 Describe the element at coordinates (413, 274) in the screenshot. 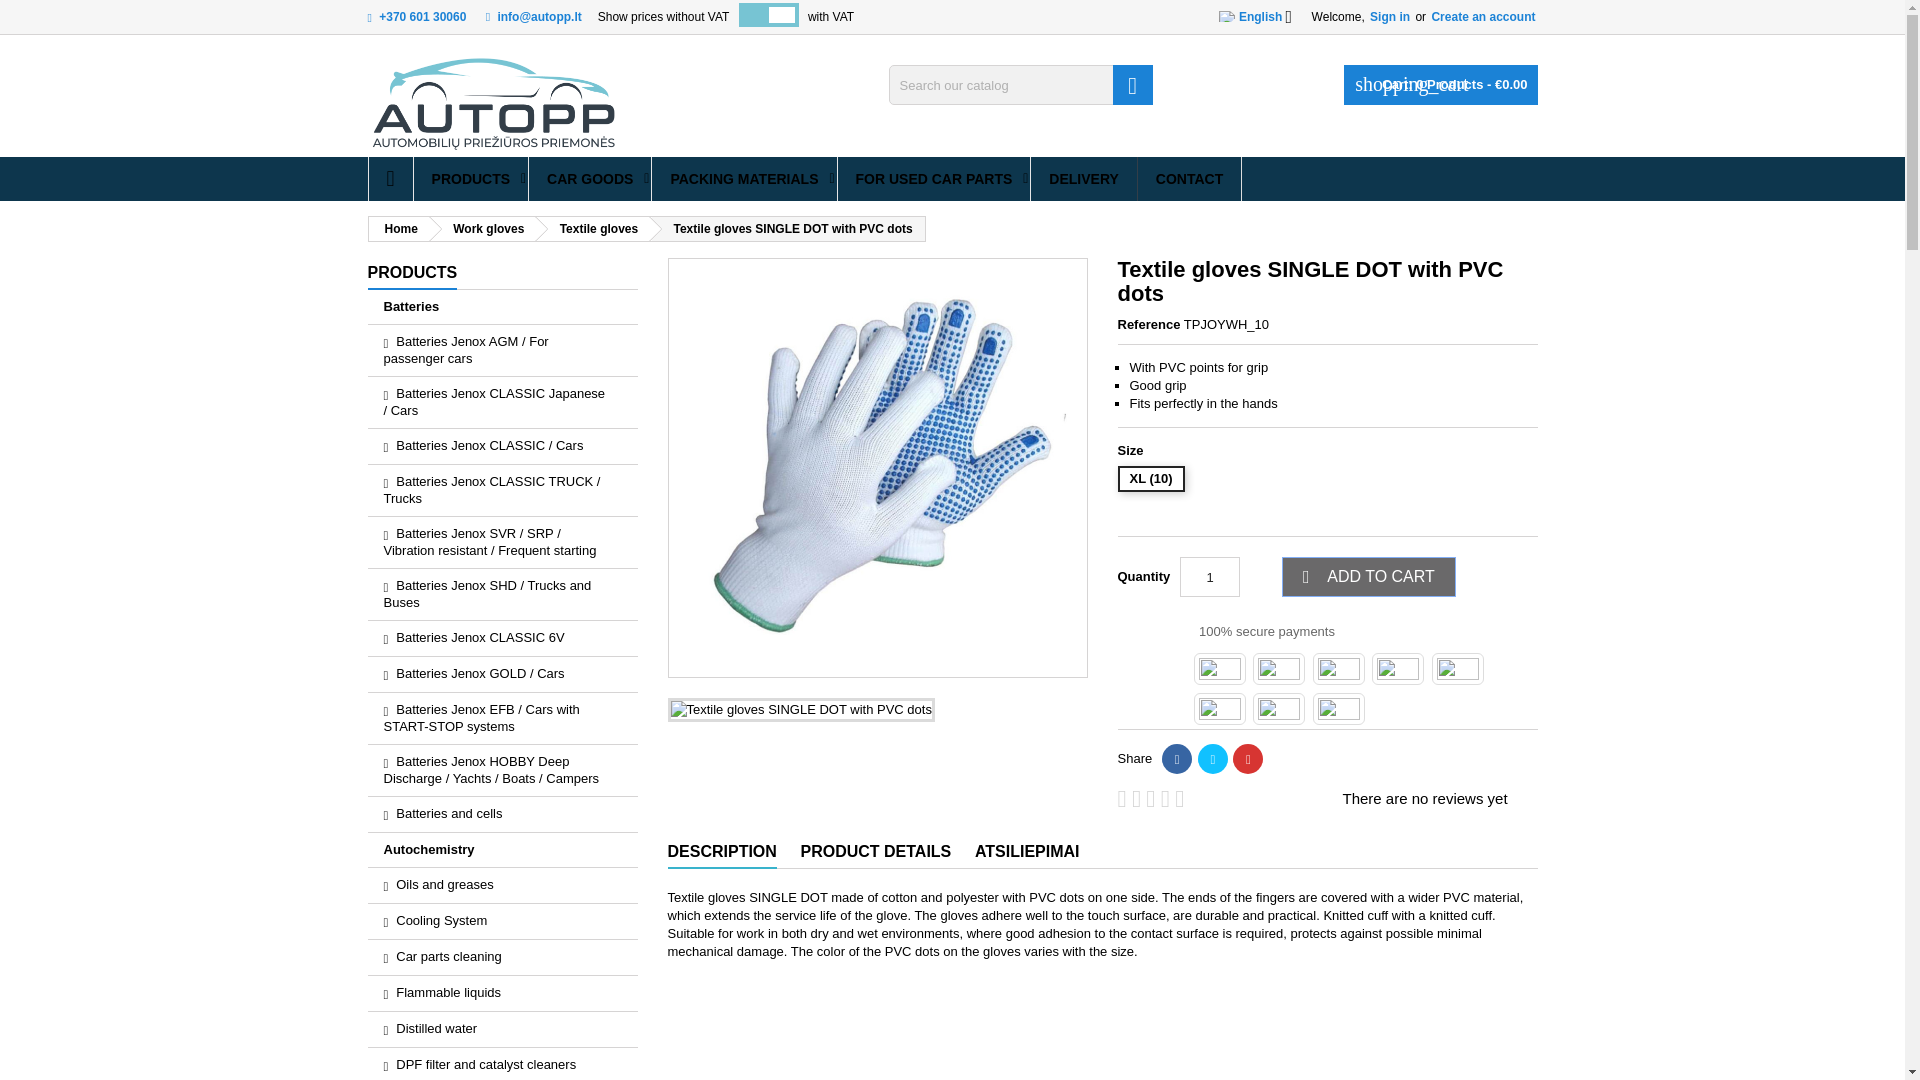

I see `Categories` at that location.